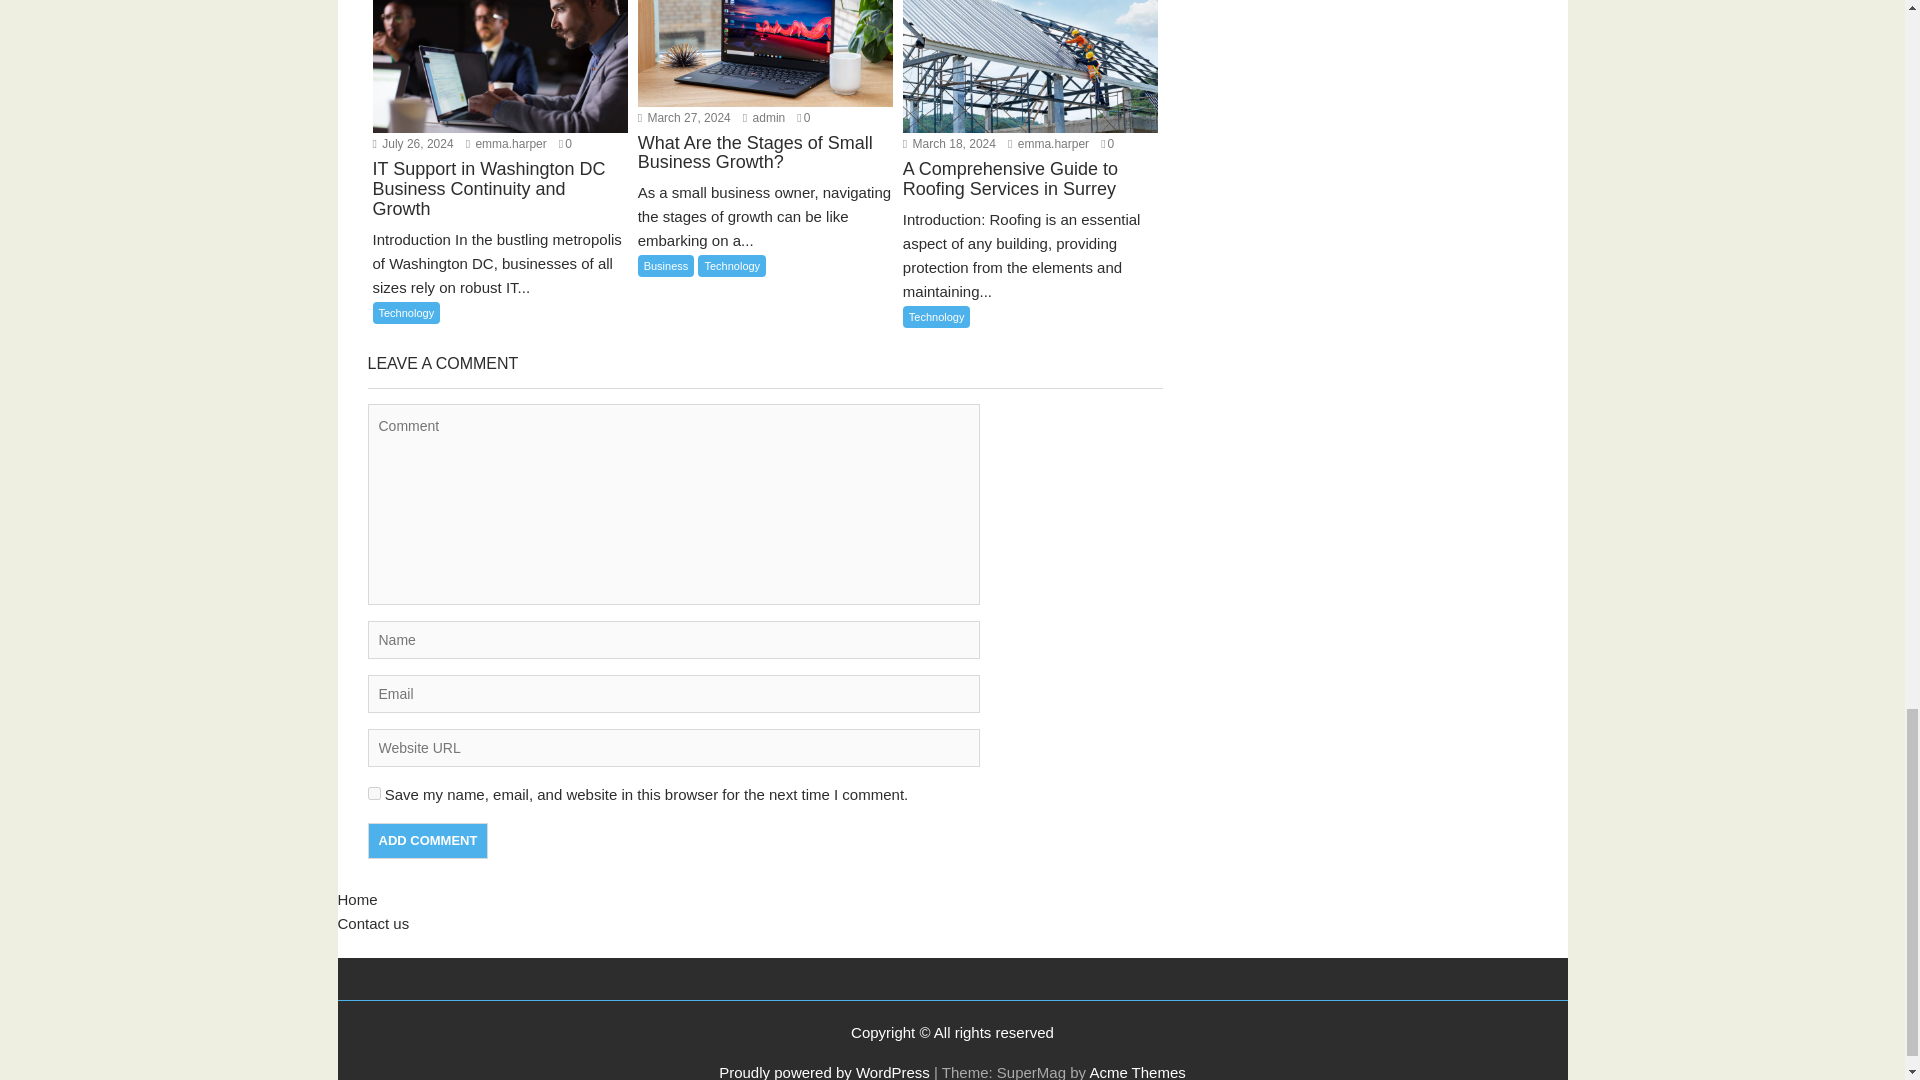  I want to click on emma.harper, so click(1048, 144).